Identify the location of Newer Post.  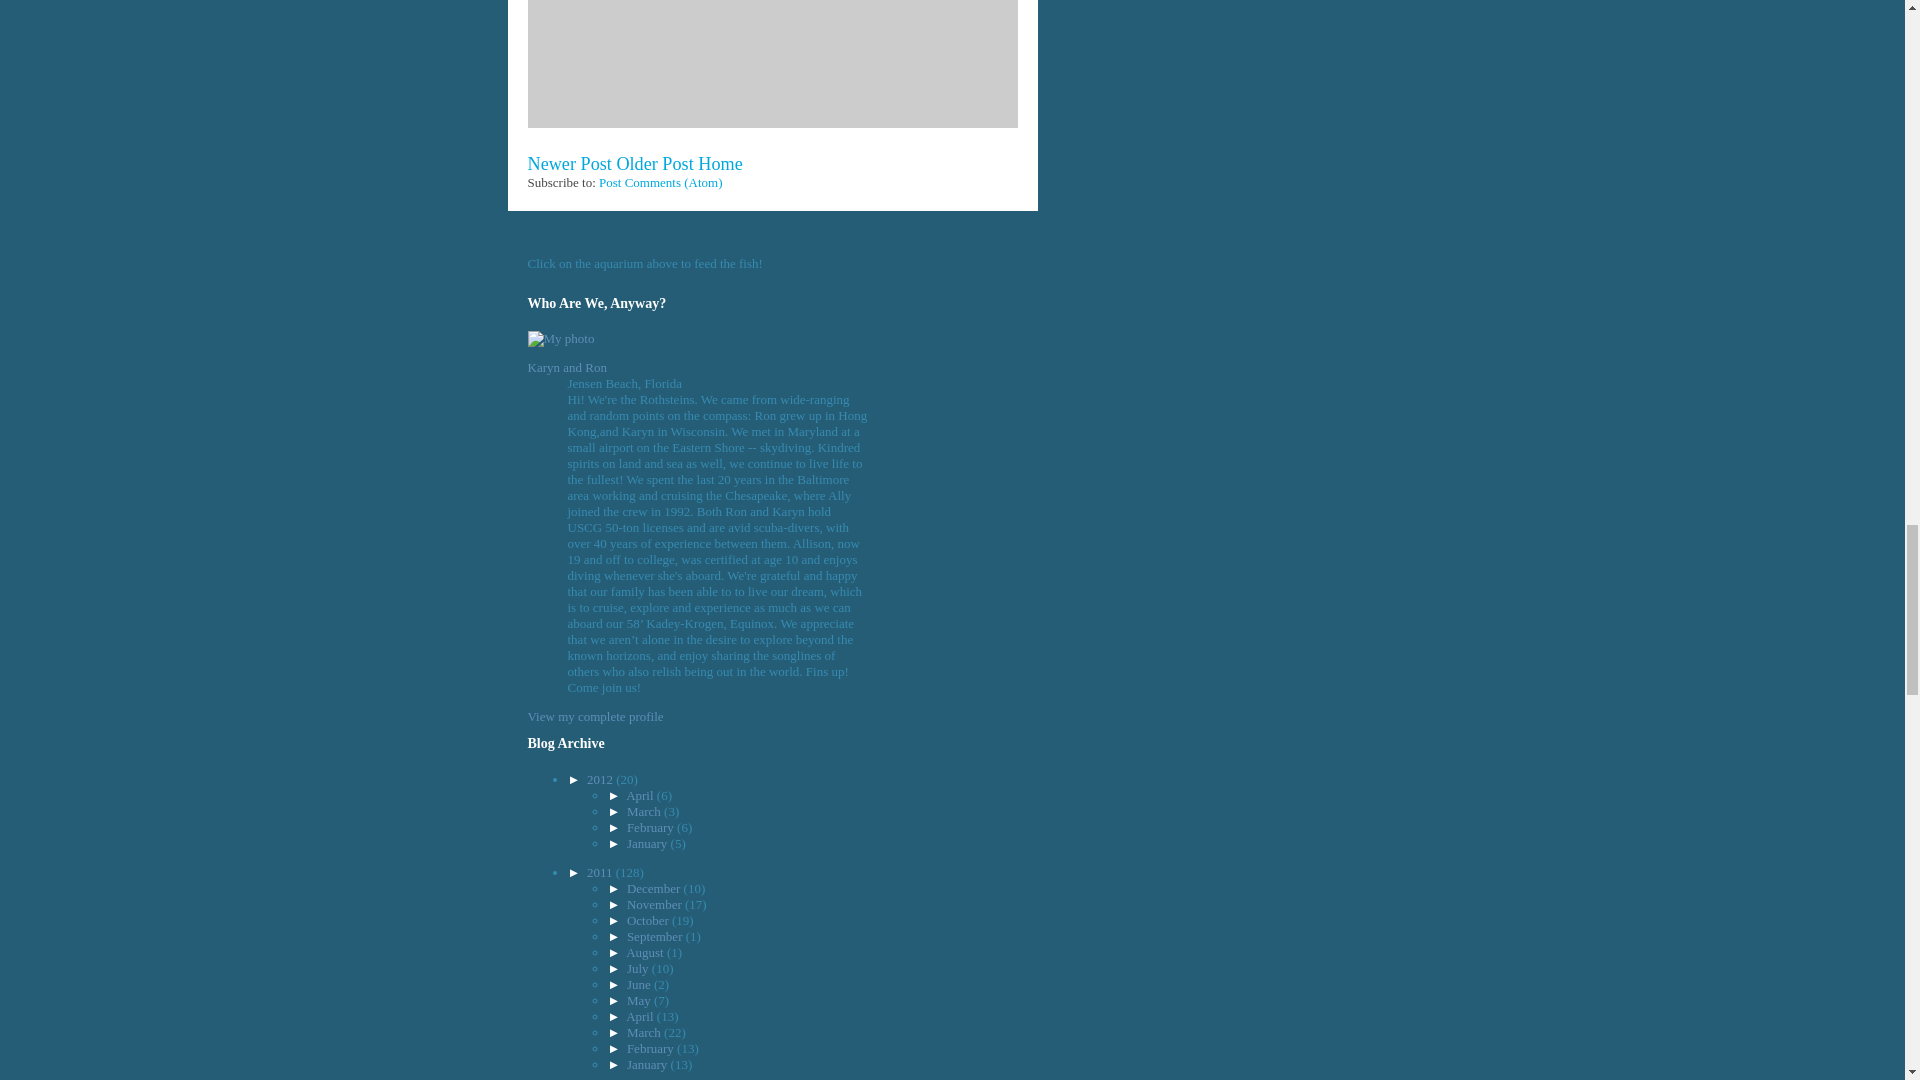
(570, 164).